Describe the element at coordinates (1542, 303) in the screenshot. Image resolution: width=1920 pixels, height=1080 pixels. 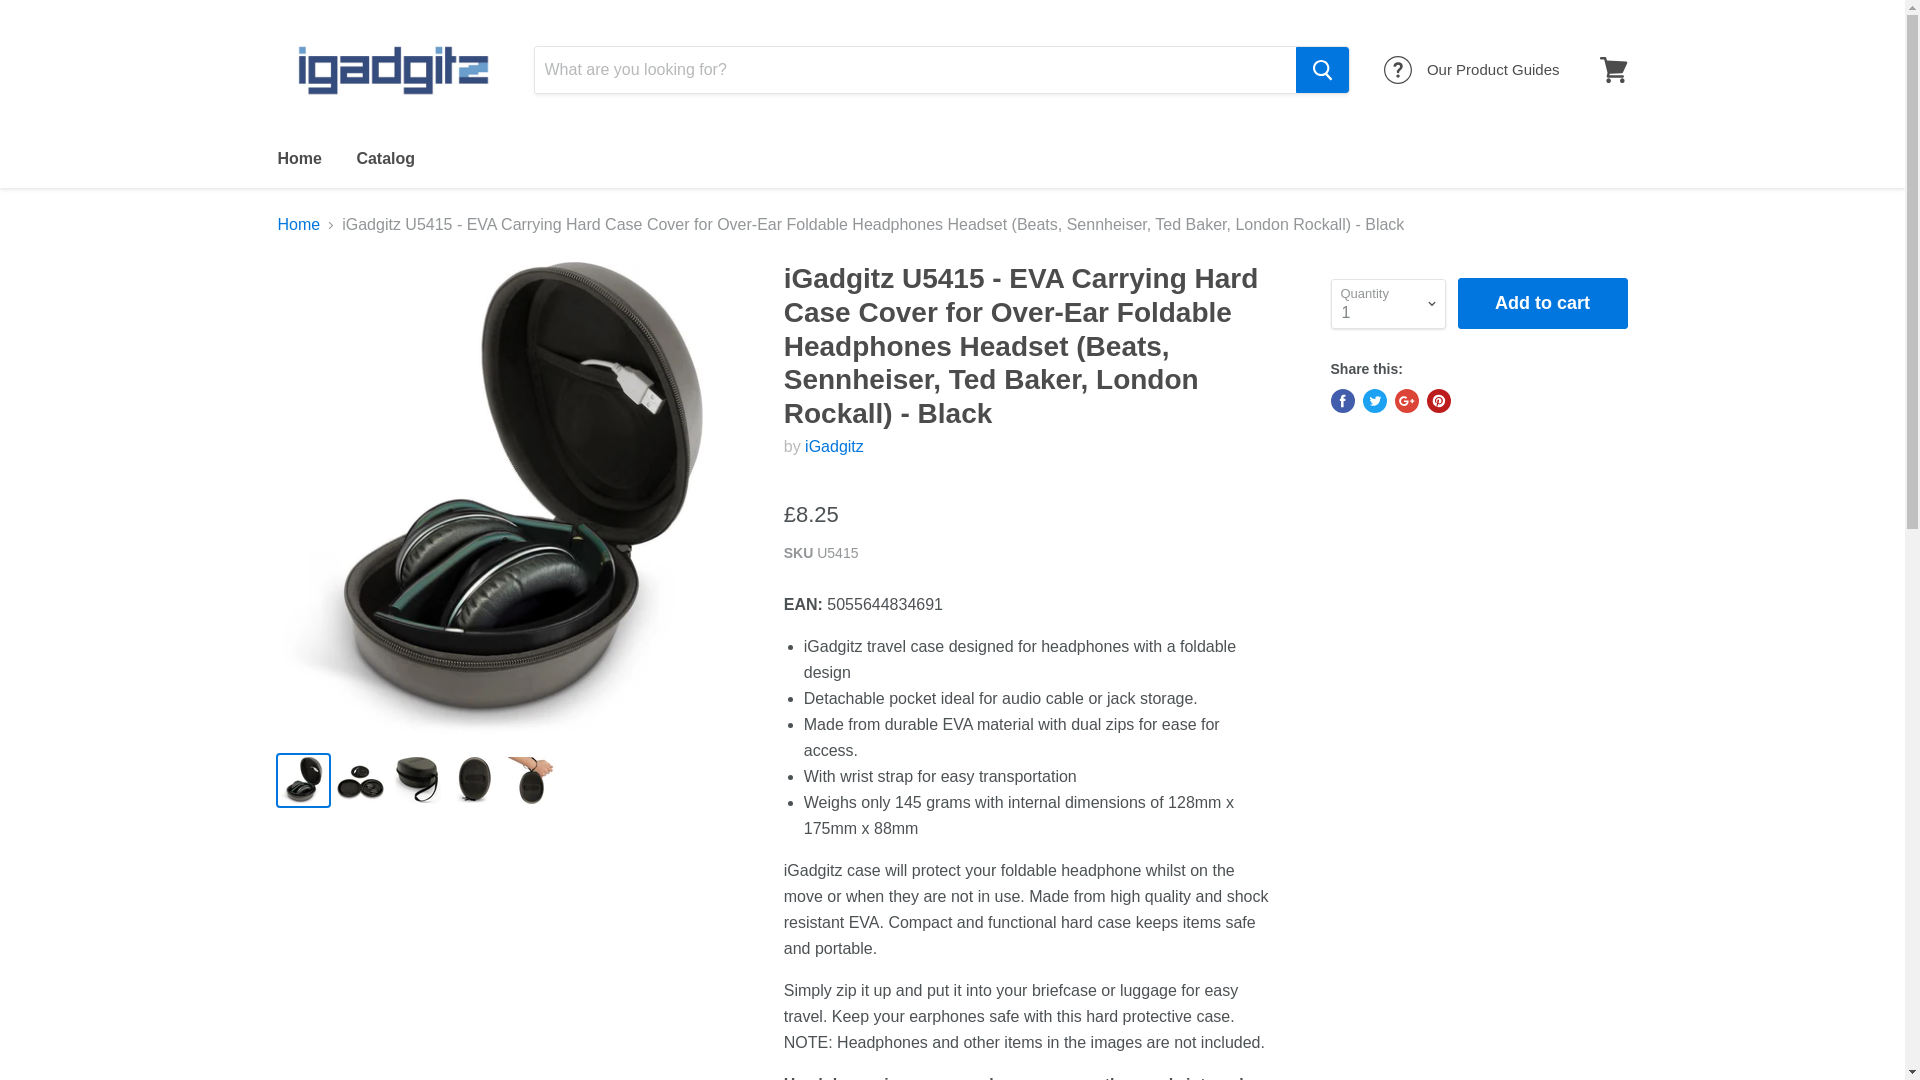
I see `Add to cart` at that location.